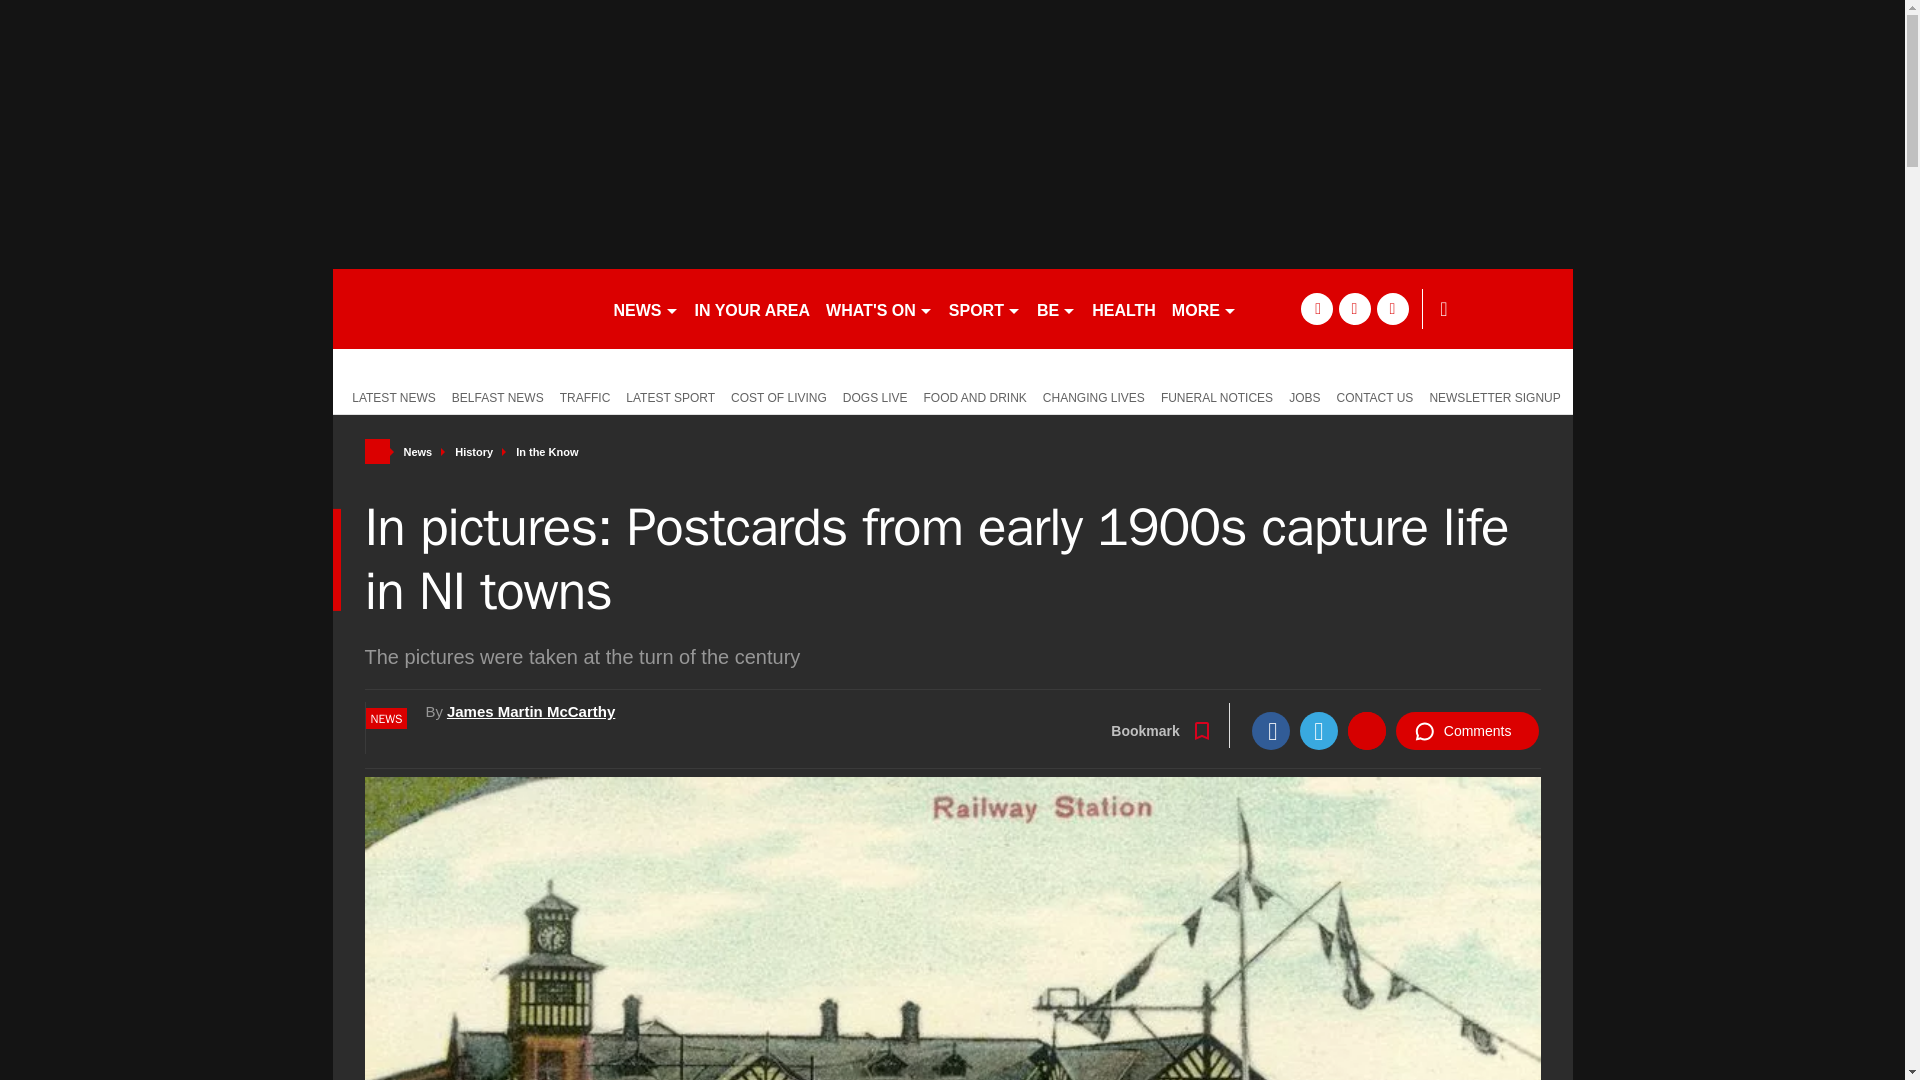  What do you see at coordinates (1318, 730) in the screenshot?
I see `Twitter` at bounding box center [1318, 730].